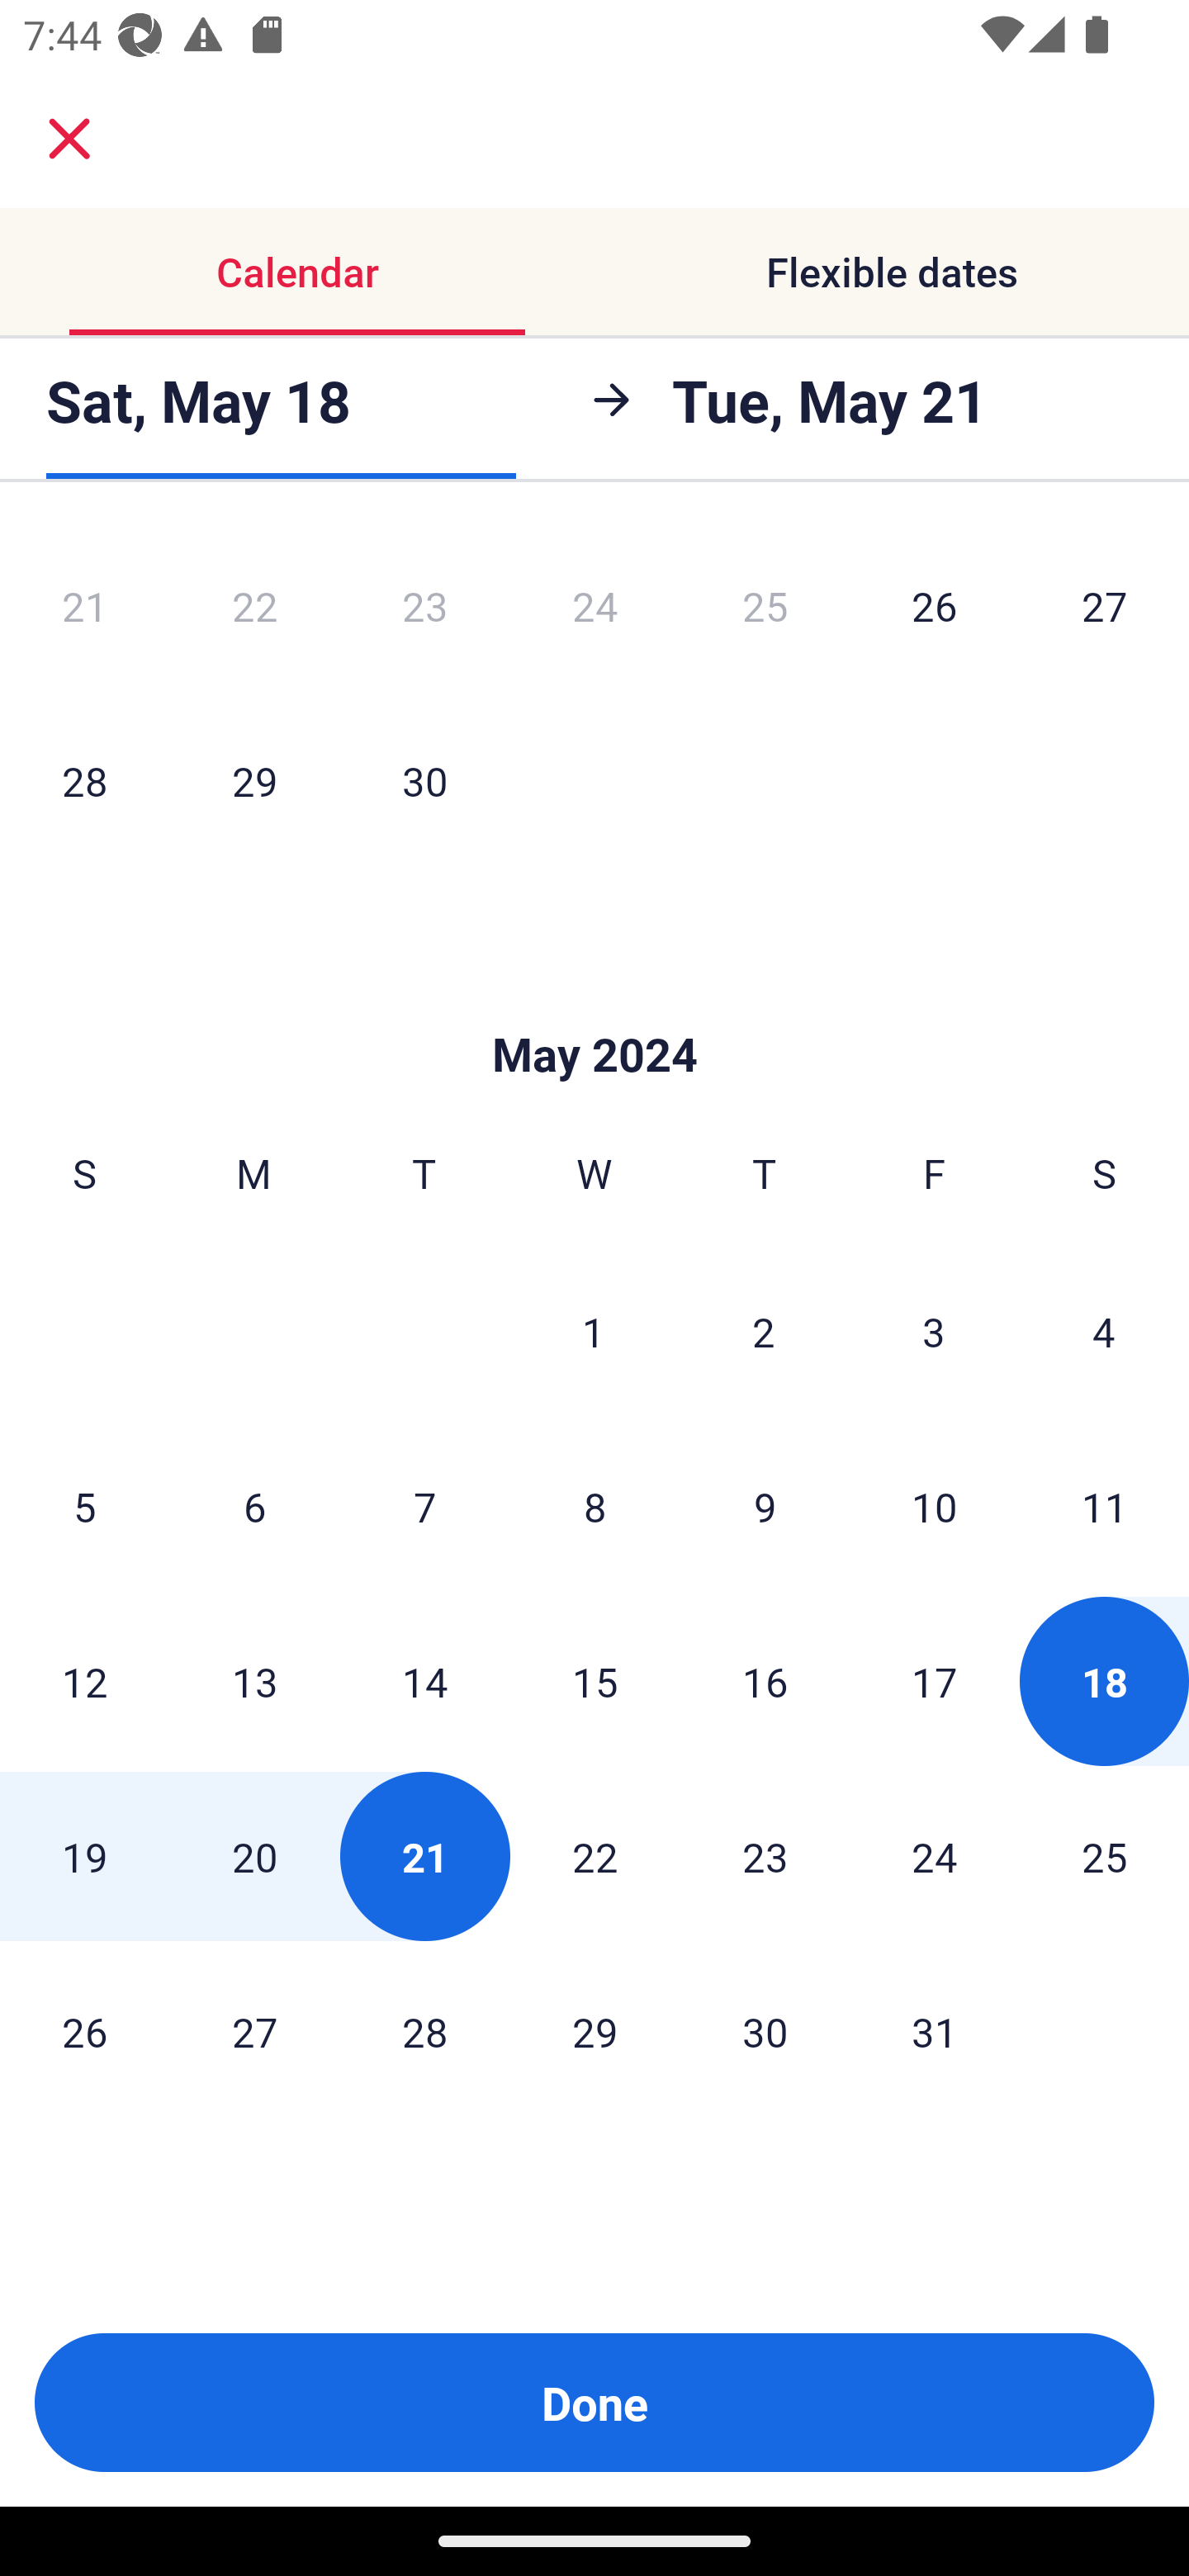  Describe the element at coordinates (84, 2031) in the screenshot. I see `26 Sunday, May 26, 2024` at that location.